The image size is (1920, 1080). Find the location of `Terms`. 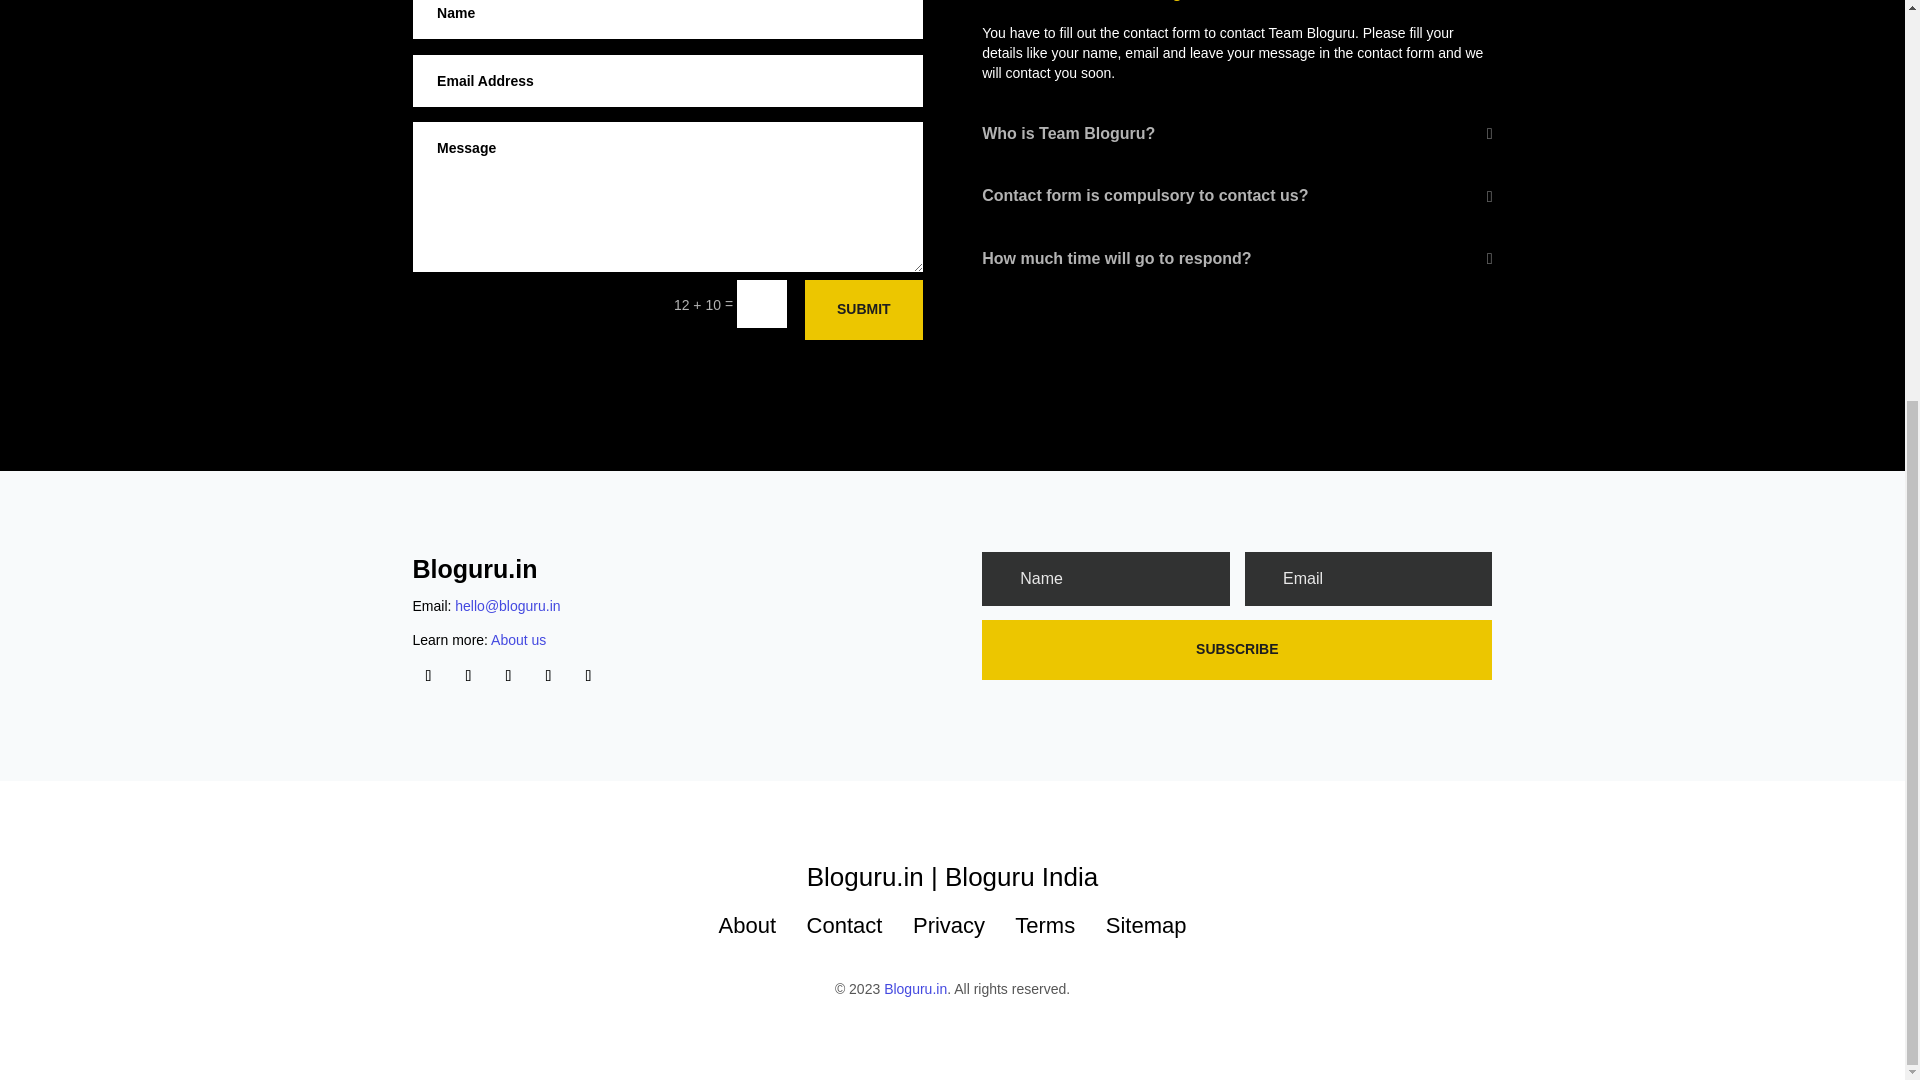

Terms is located at coordinates (1045, 925).